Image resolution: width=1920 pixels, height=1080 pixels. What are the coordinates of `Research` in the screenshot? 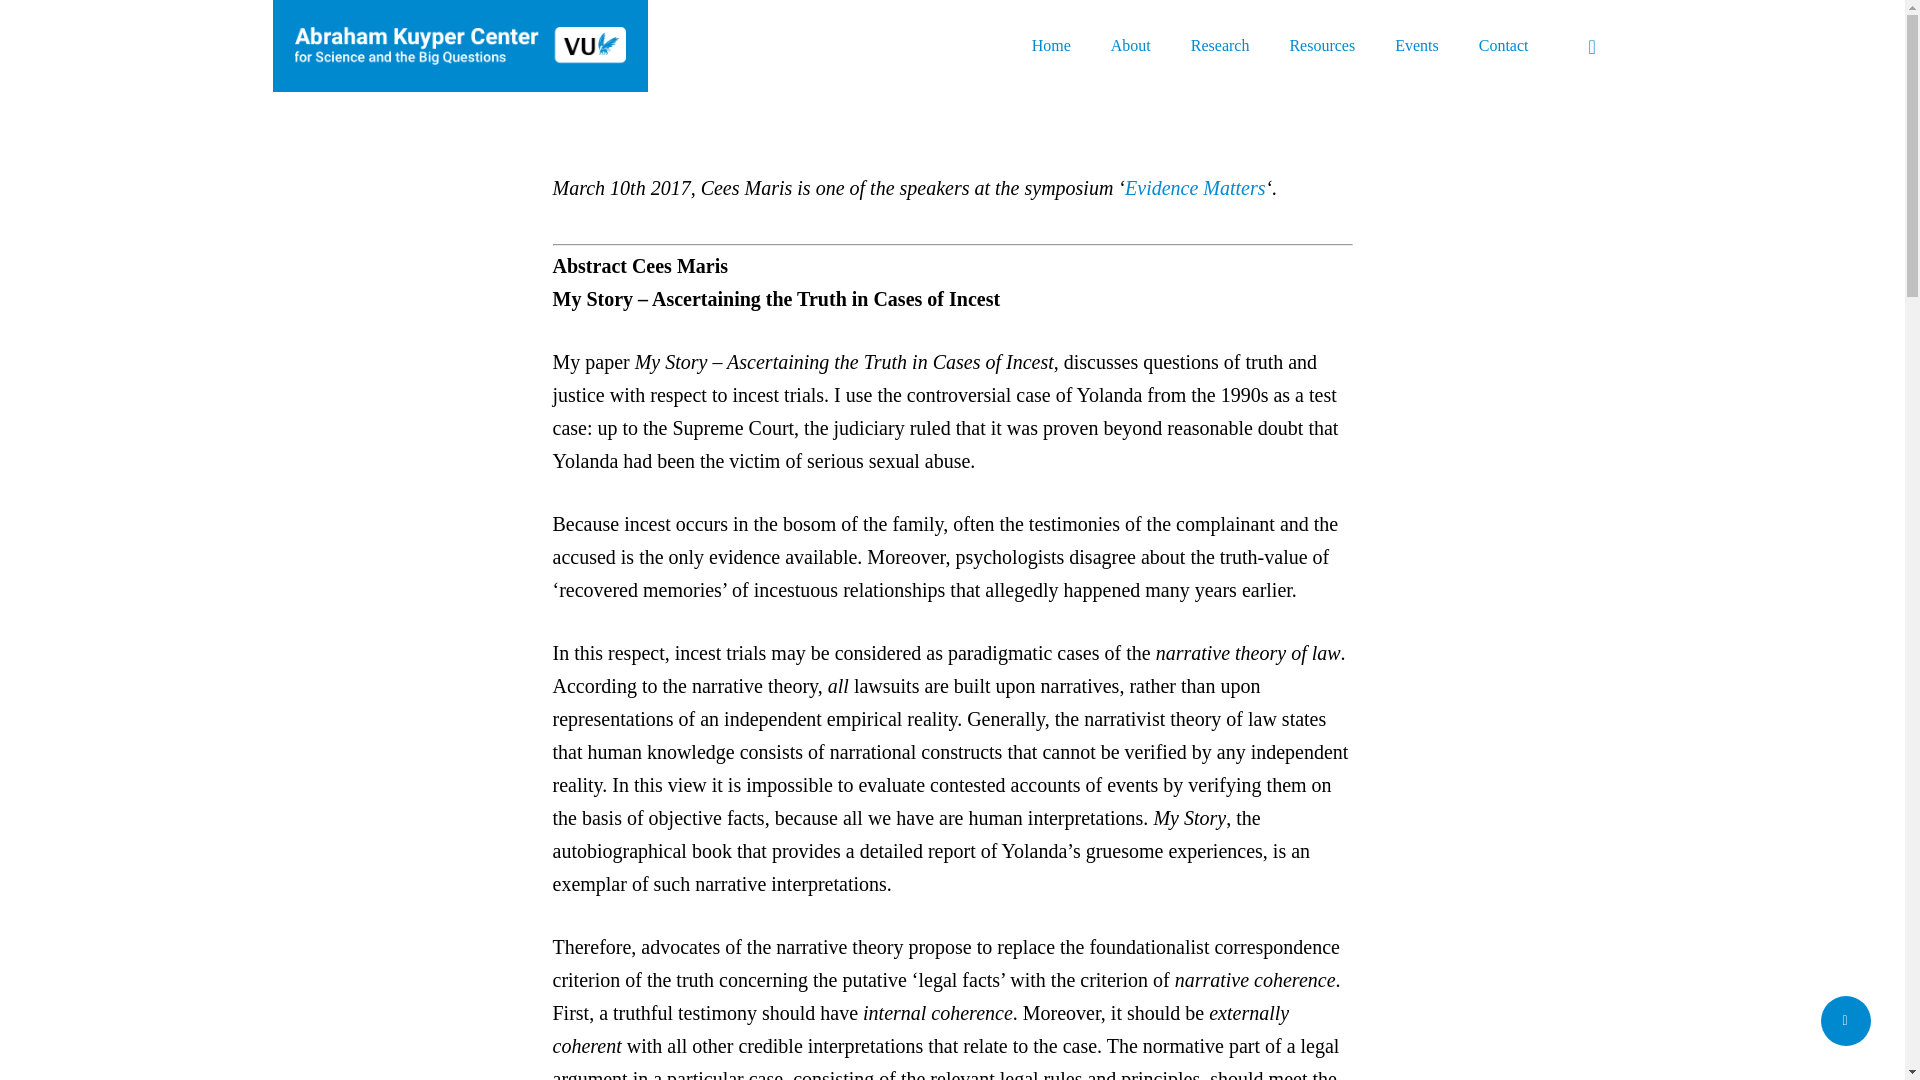 It's located at (1220, 46).